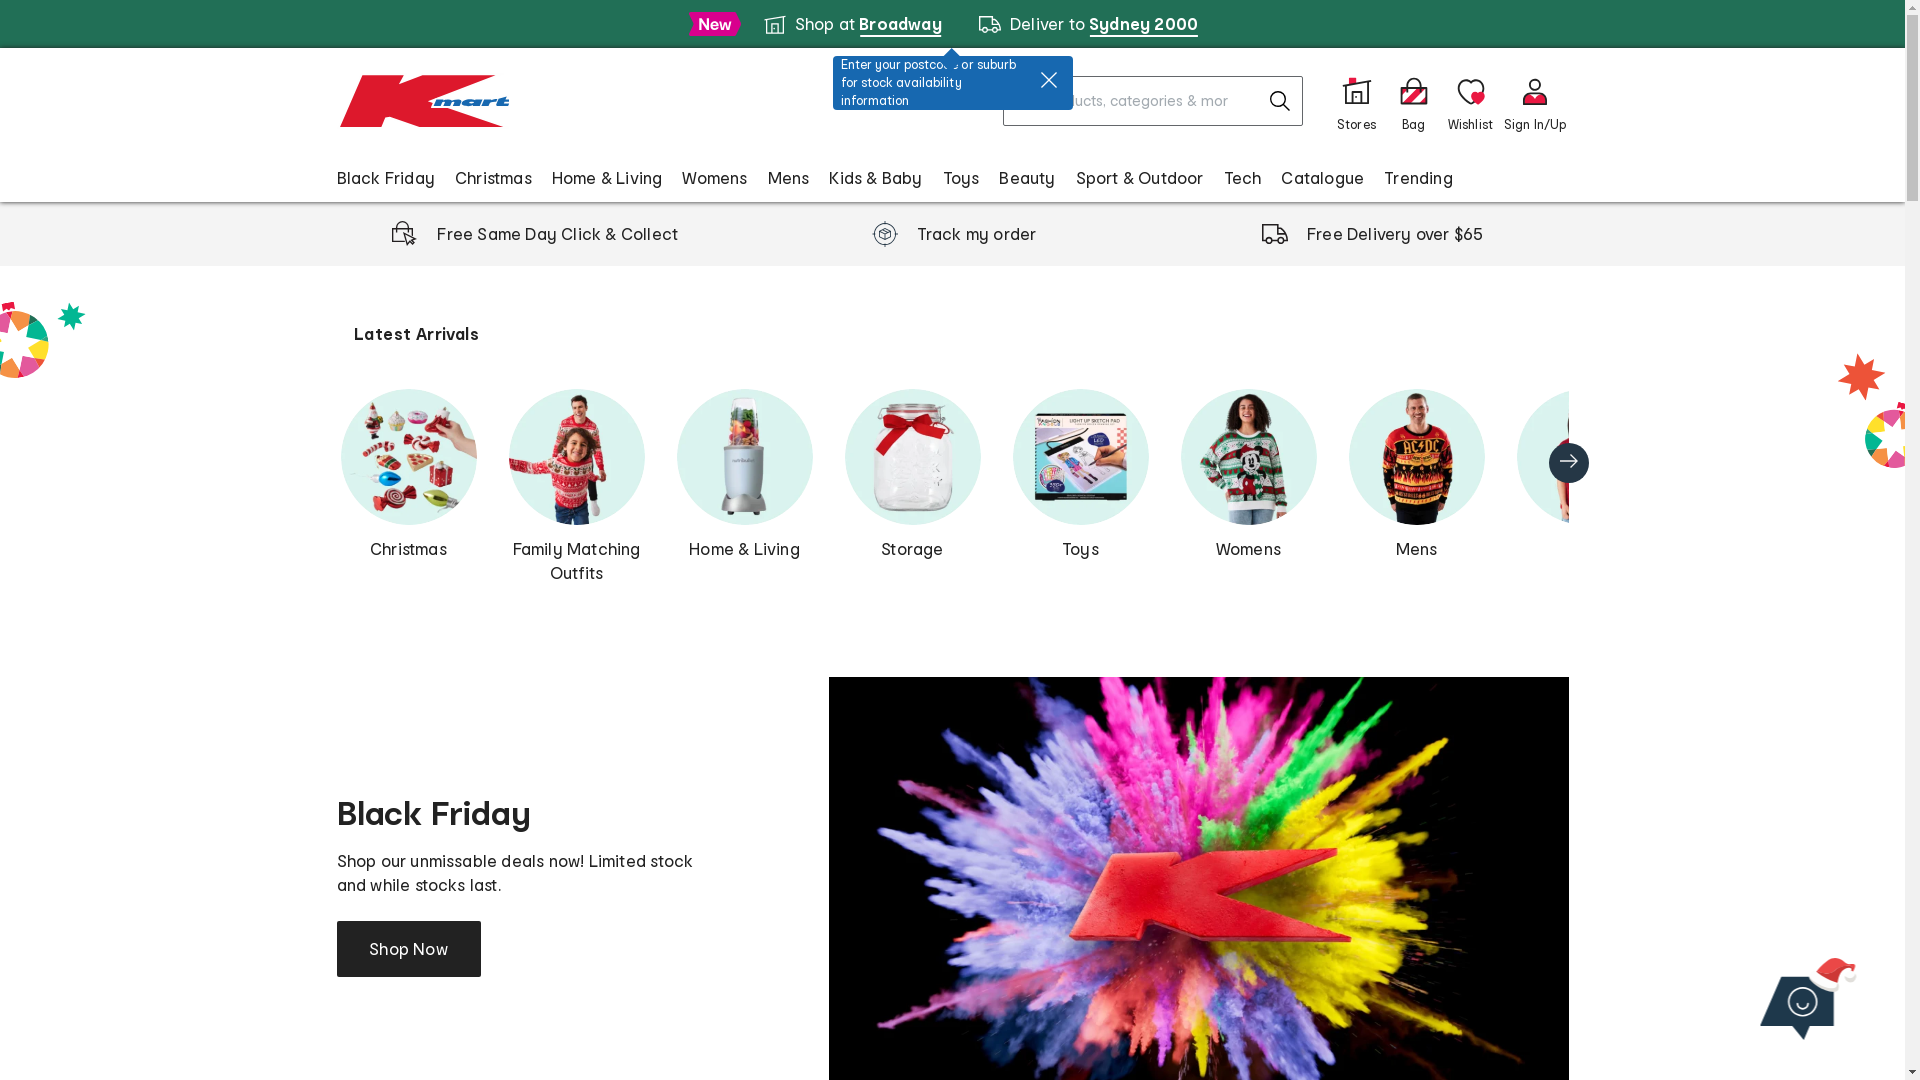 The image size is (1920, 1080). I want to click on Sign In/Up, so click(1536, 101).